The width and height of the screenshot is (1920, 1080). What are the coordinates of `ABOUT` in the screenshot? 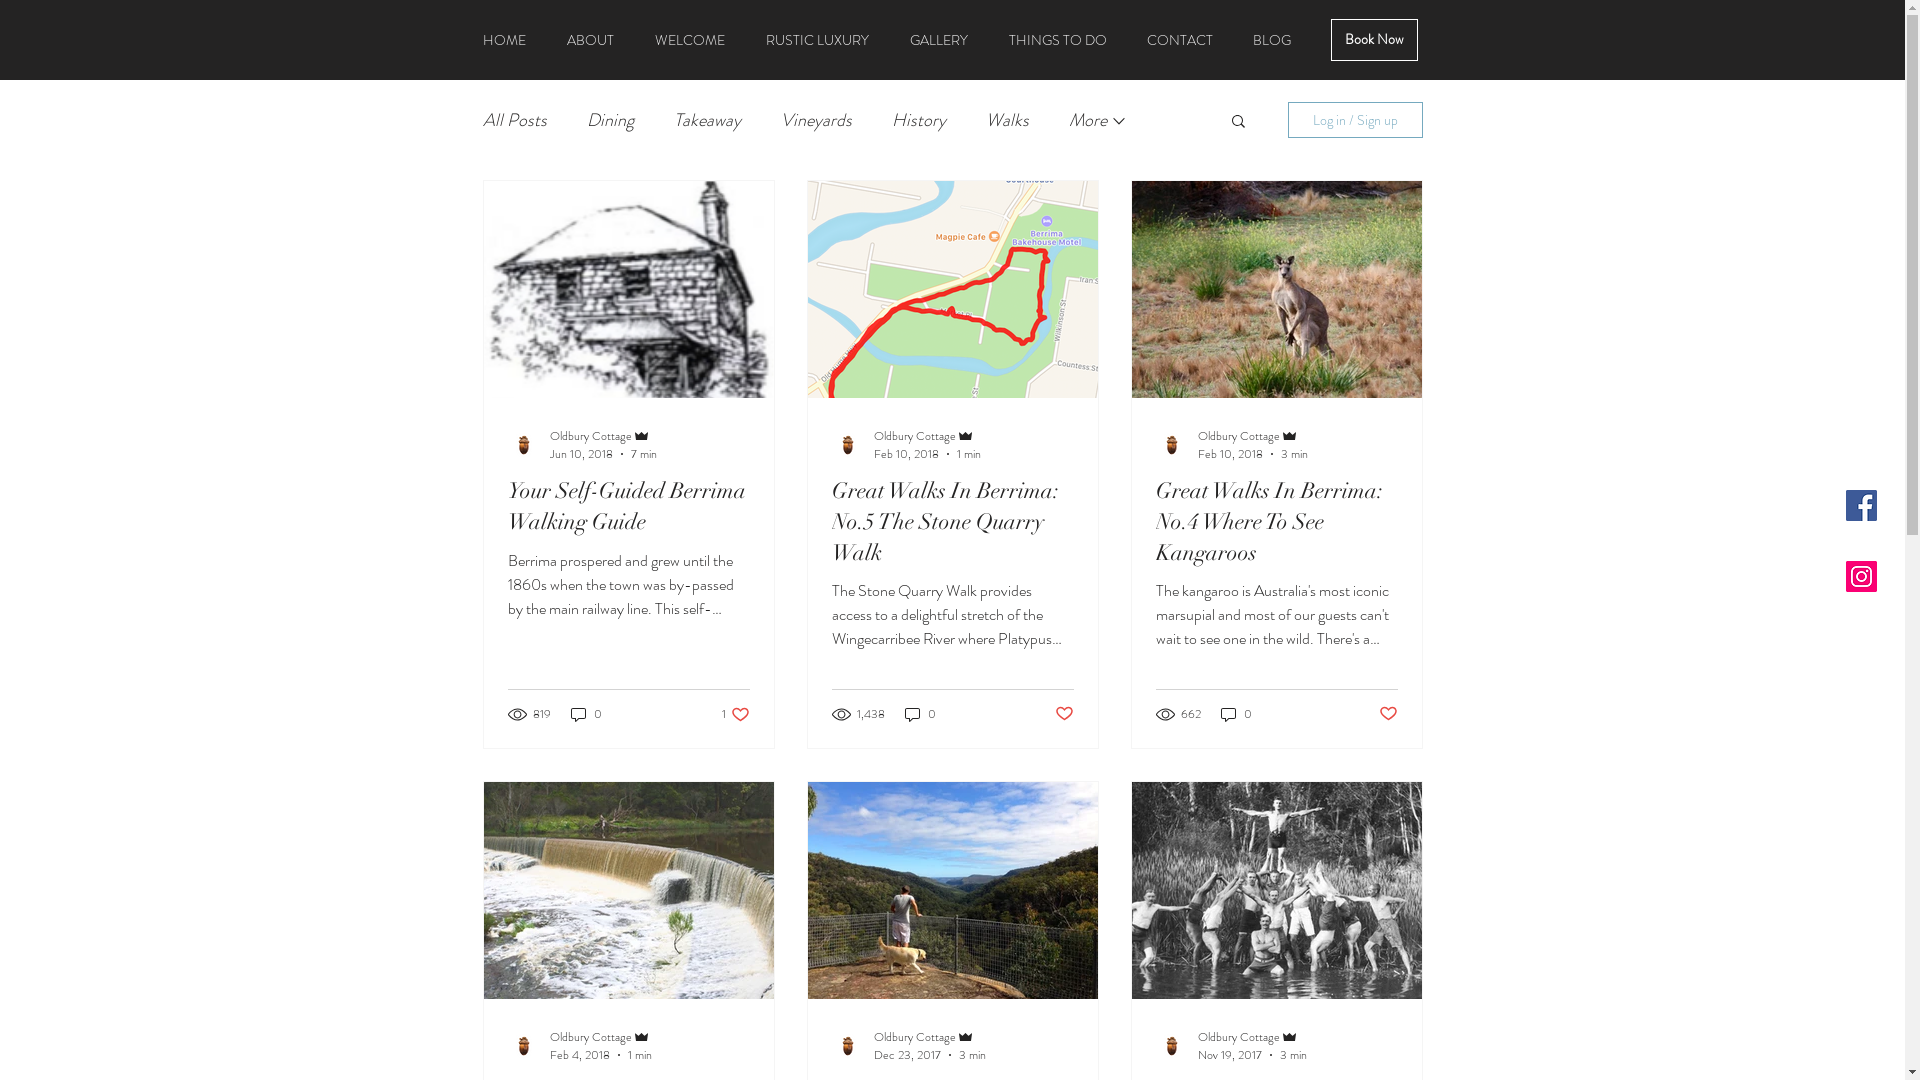 It's located at (590, 40).